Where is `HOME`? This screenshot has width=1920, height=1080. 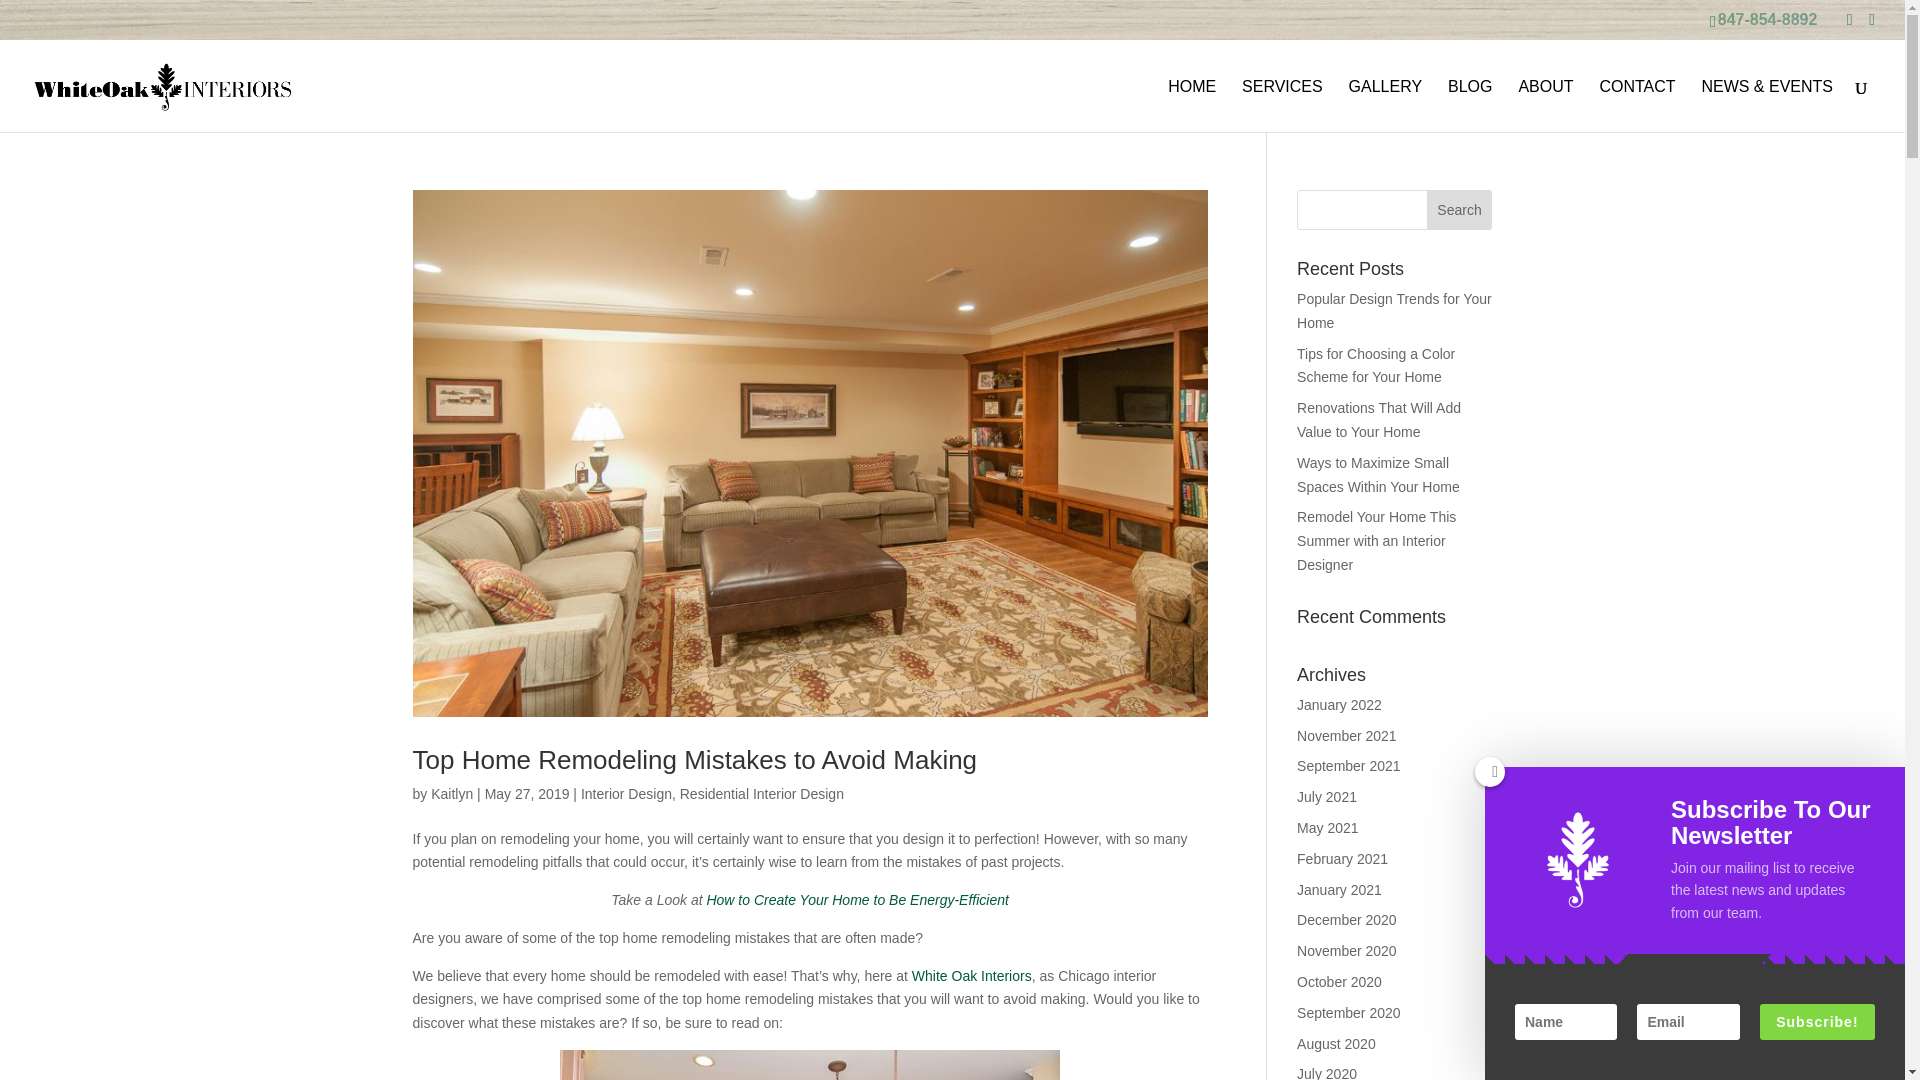 HOME is located at coordinates (1191, 105).